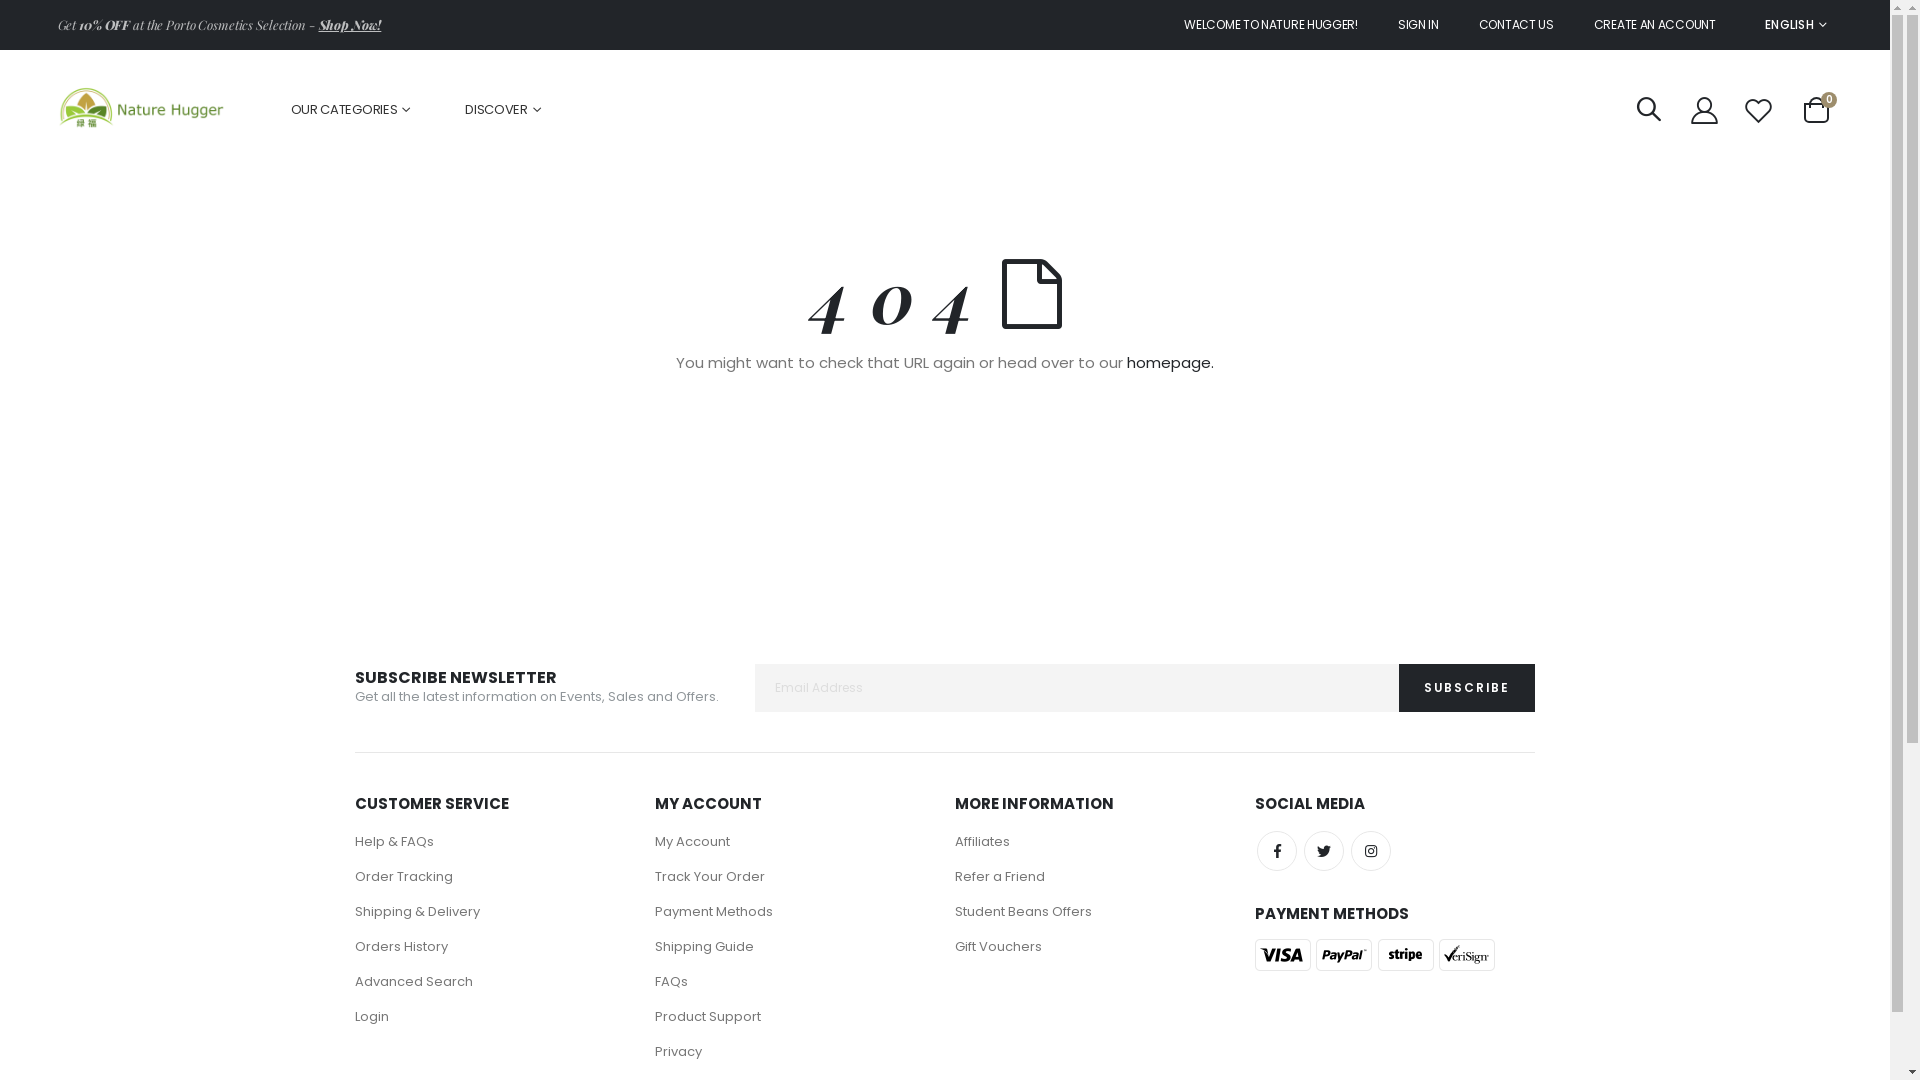  I want to click on My Account, so click(692, 842).